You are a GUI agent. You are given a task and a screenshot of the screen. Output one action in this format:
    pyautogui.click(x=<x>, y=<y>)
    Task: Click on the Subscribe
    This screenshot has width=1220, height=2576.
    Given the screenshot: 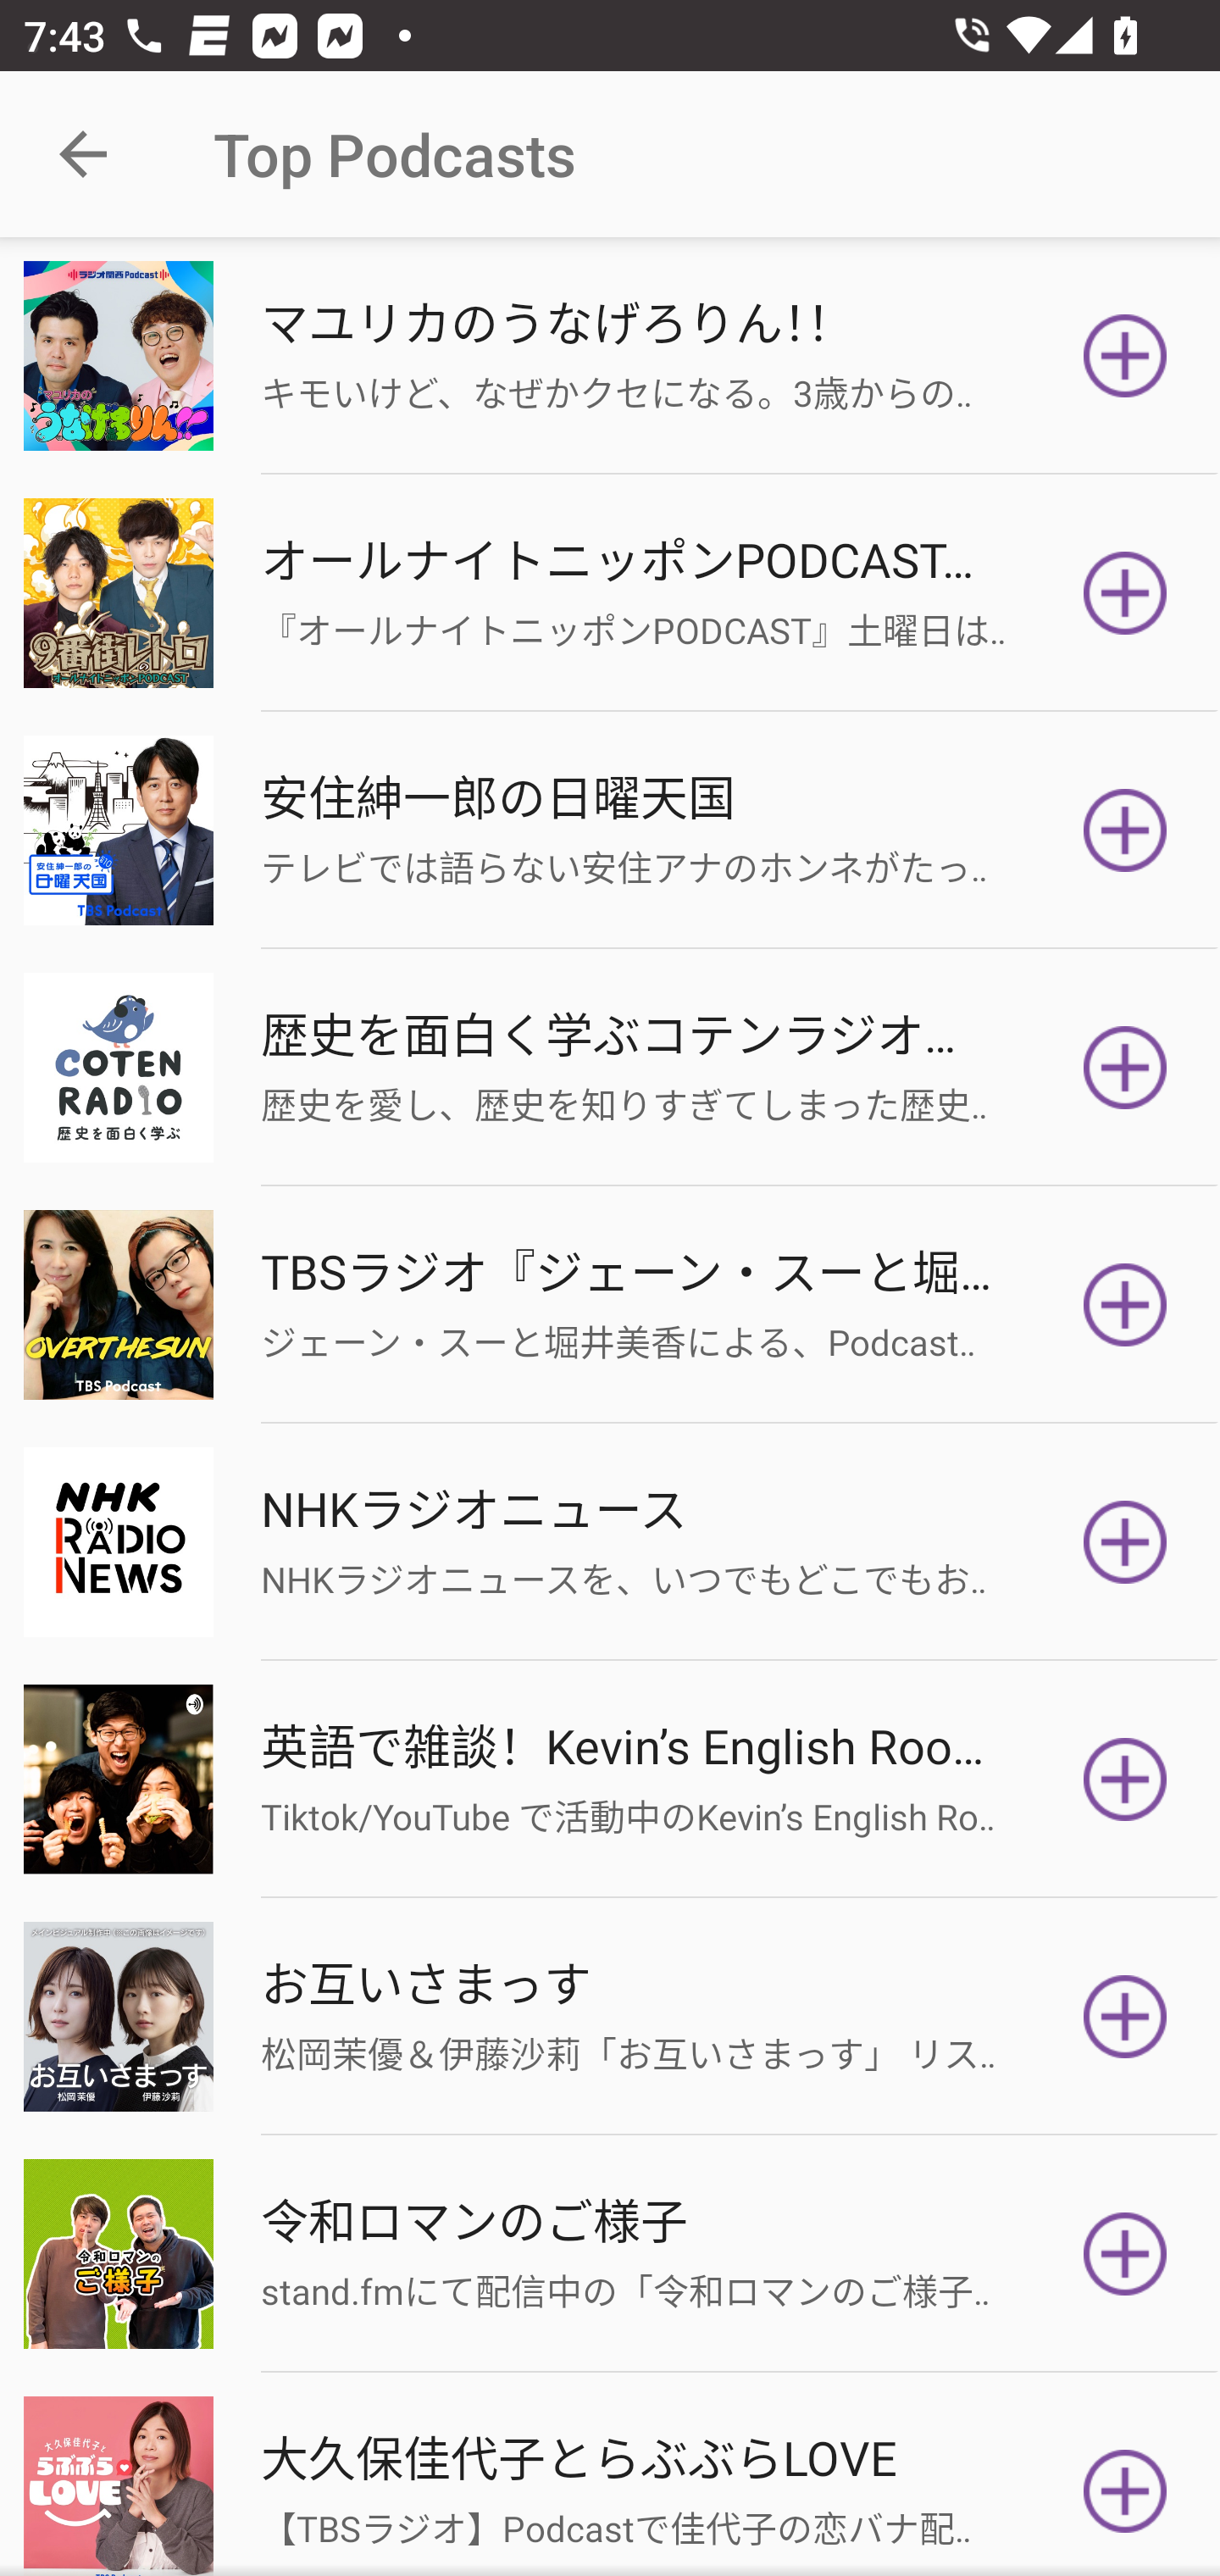 What is the action you would take?
    pyautogui.click(x=1125, y=2017)
    